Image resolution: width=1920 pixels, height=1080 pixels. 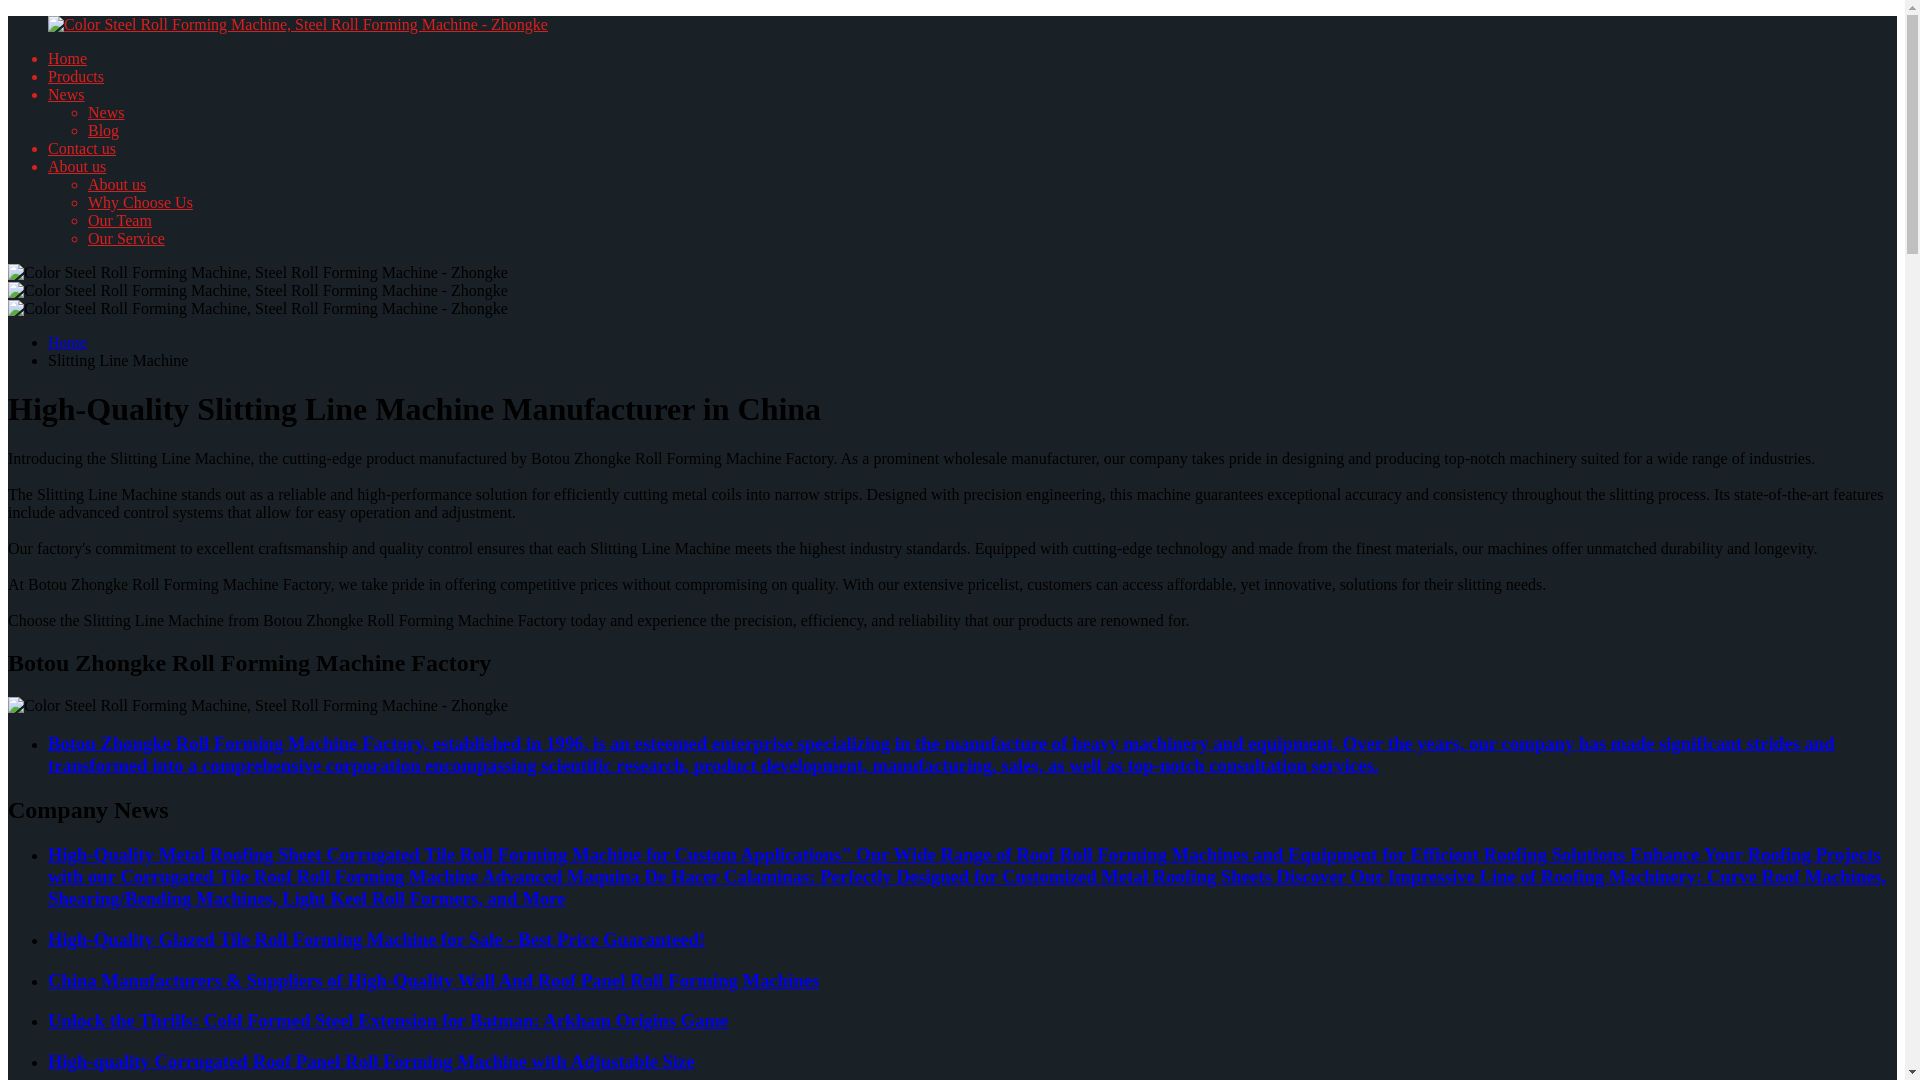 I want to click on About us, so click(x=116, y=184).